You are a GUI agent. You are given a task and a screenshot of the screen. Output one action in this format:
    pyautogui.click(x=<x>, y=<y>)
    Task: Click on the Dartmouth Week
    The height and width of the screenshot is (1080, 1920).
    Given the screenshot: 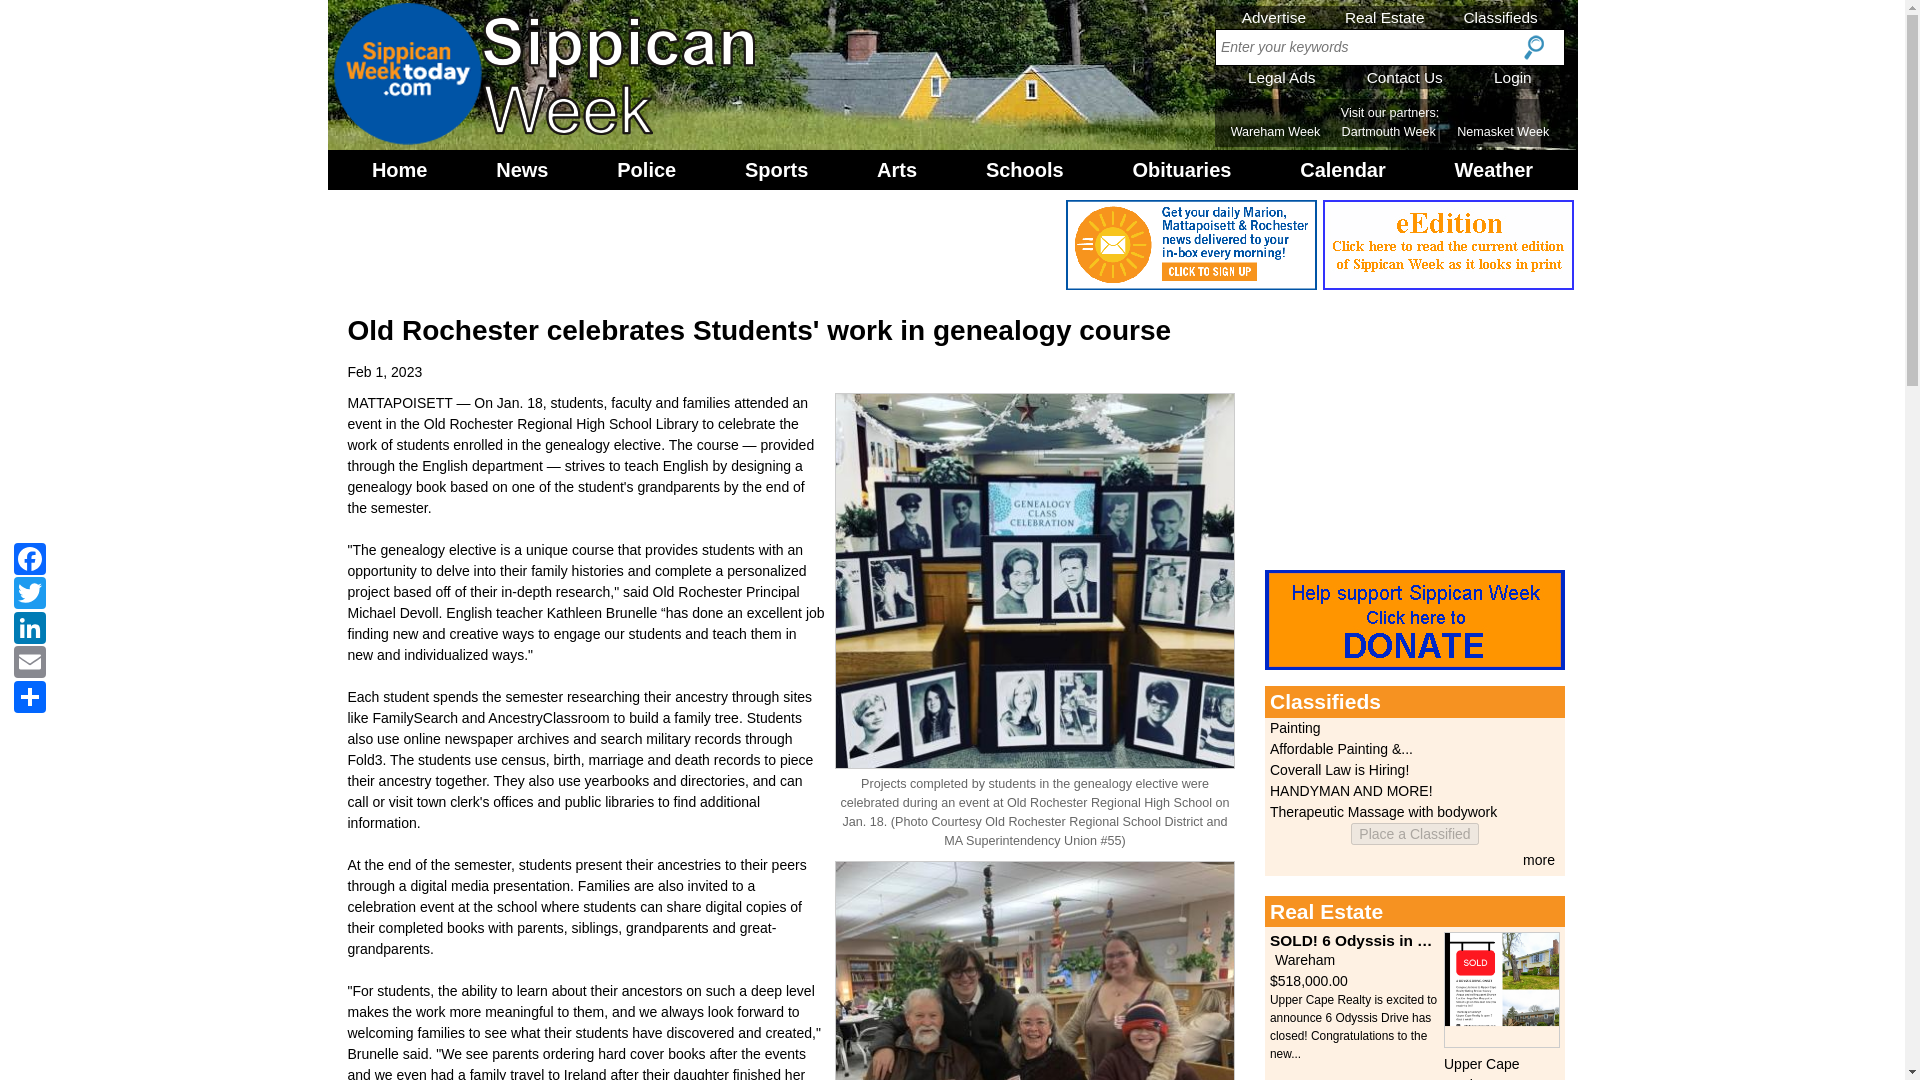 What is the action you would take?
    pyautogui.click(x=1389, y=132)
    